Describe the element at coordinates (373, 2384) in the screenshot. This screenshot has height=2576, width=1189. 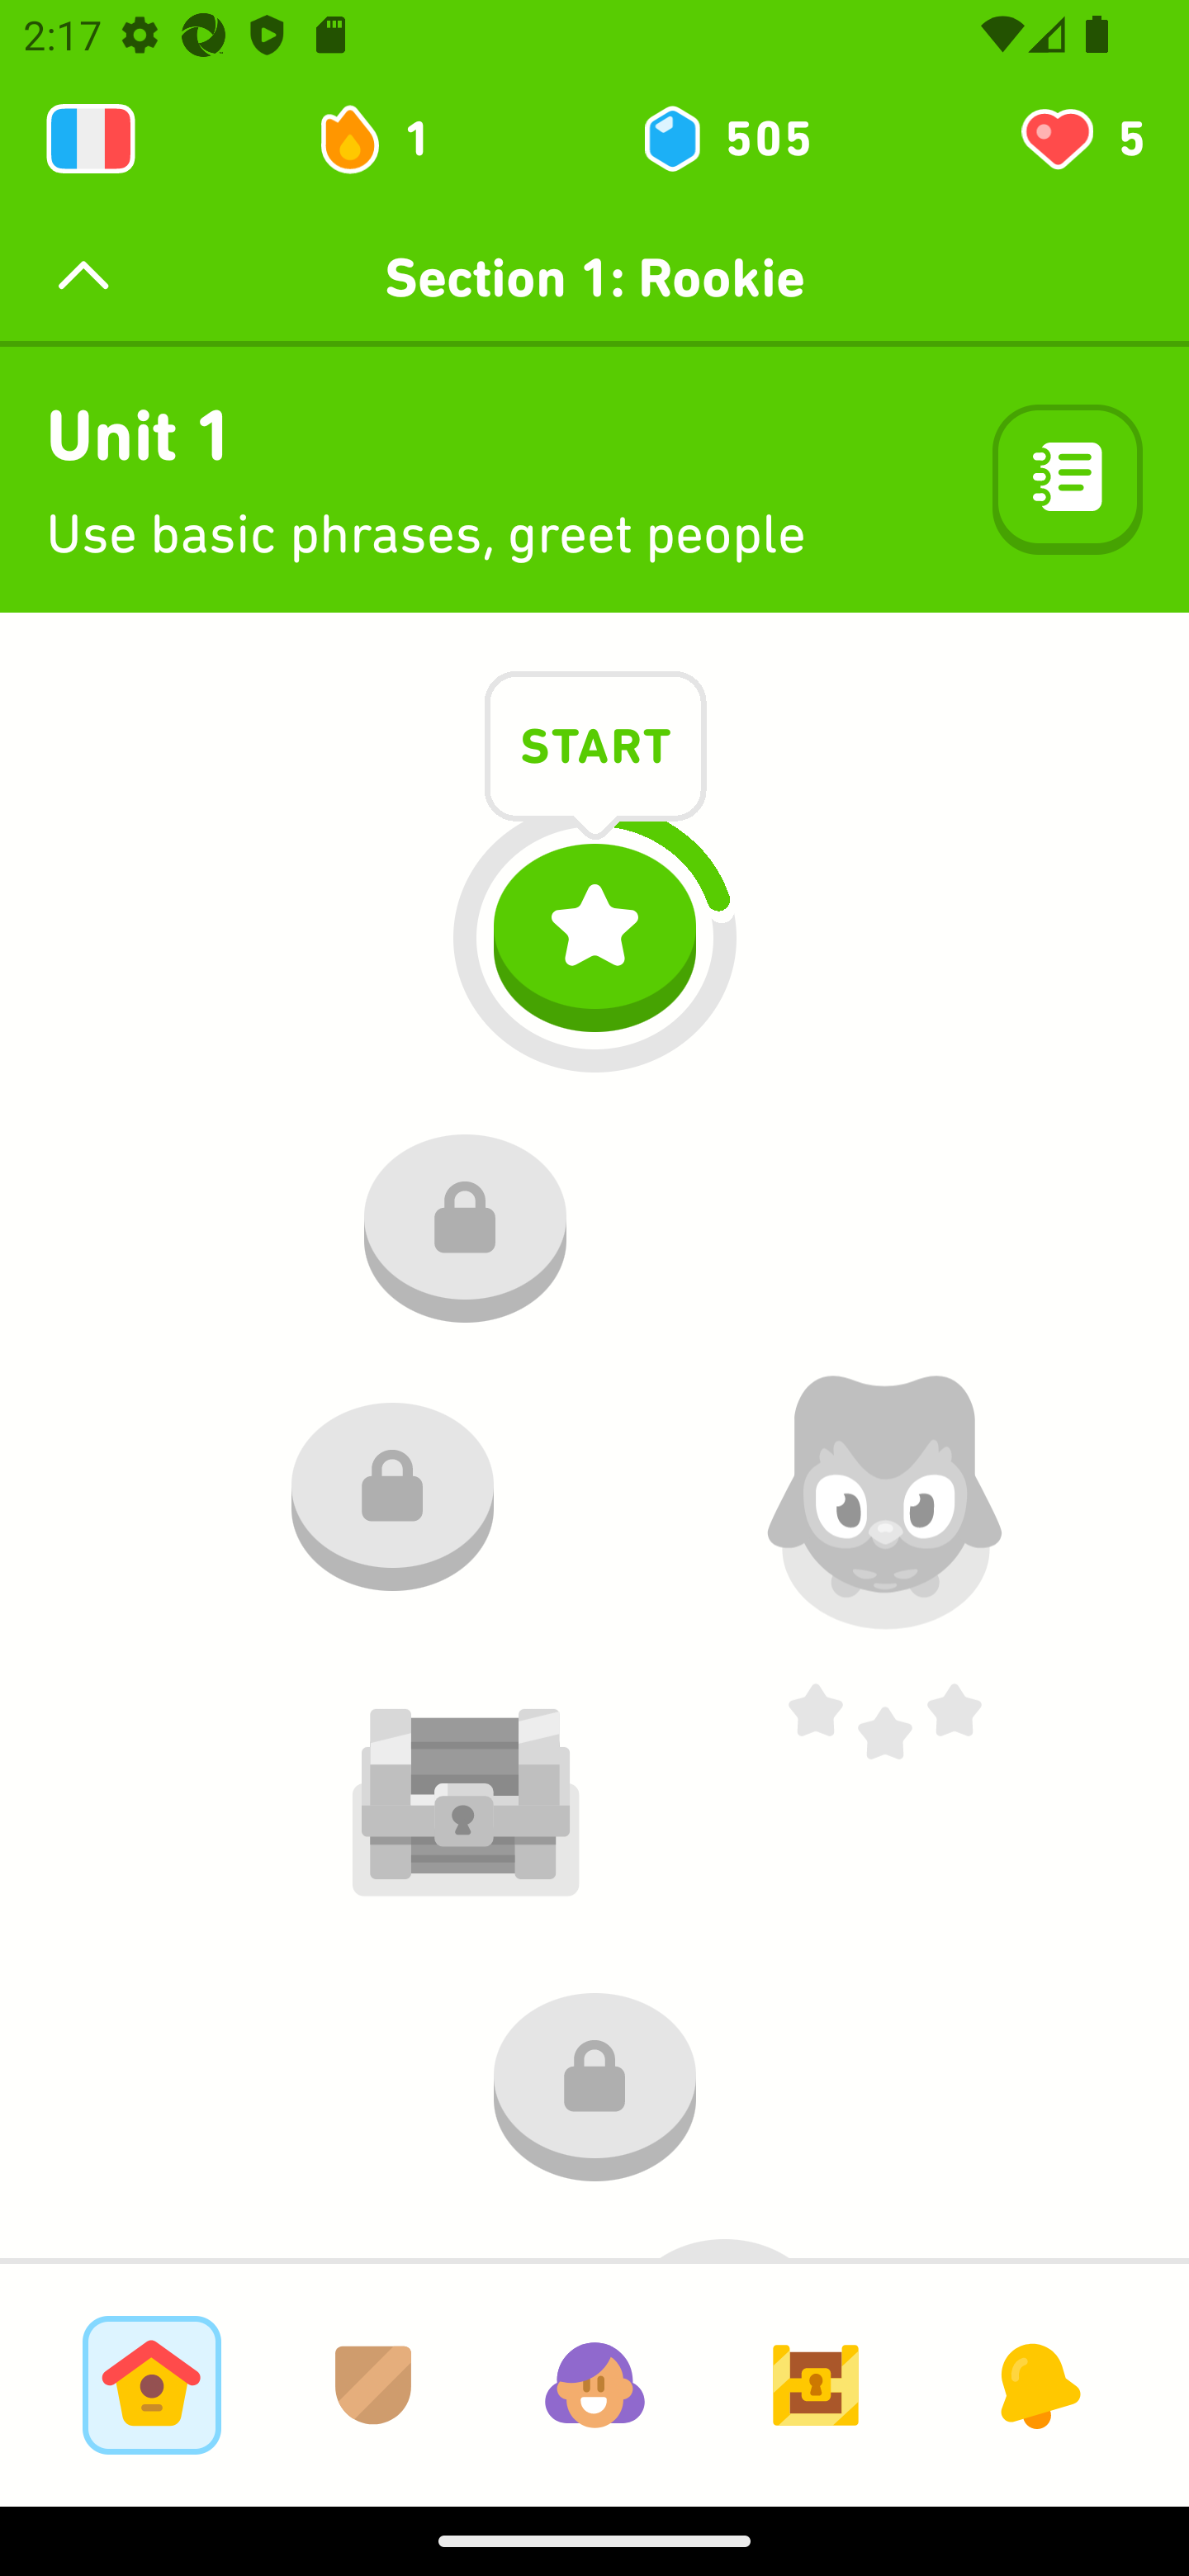
I see `Leagues Tab` at that location.